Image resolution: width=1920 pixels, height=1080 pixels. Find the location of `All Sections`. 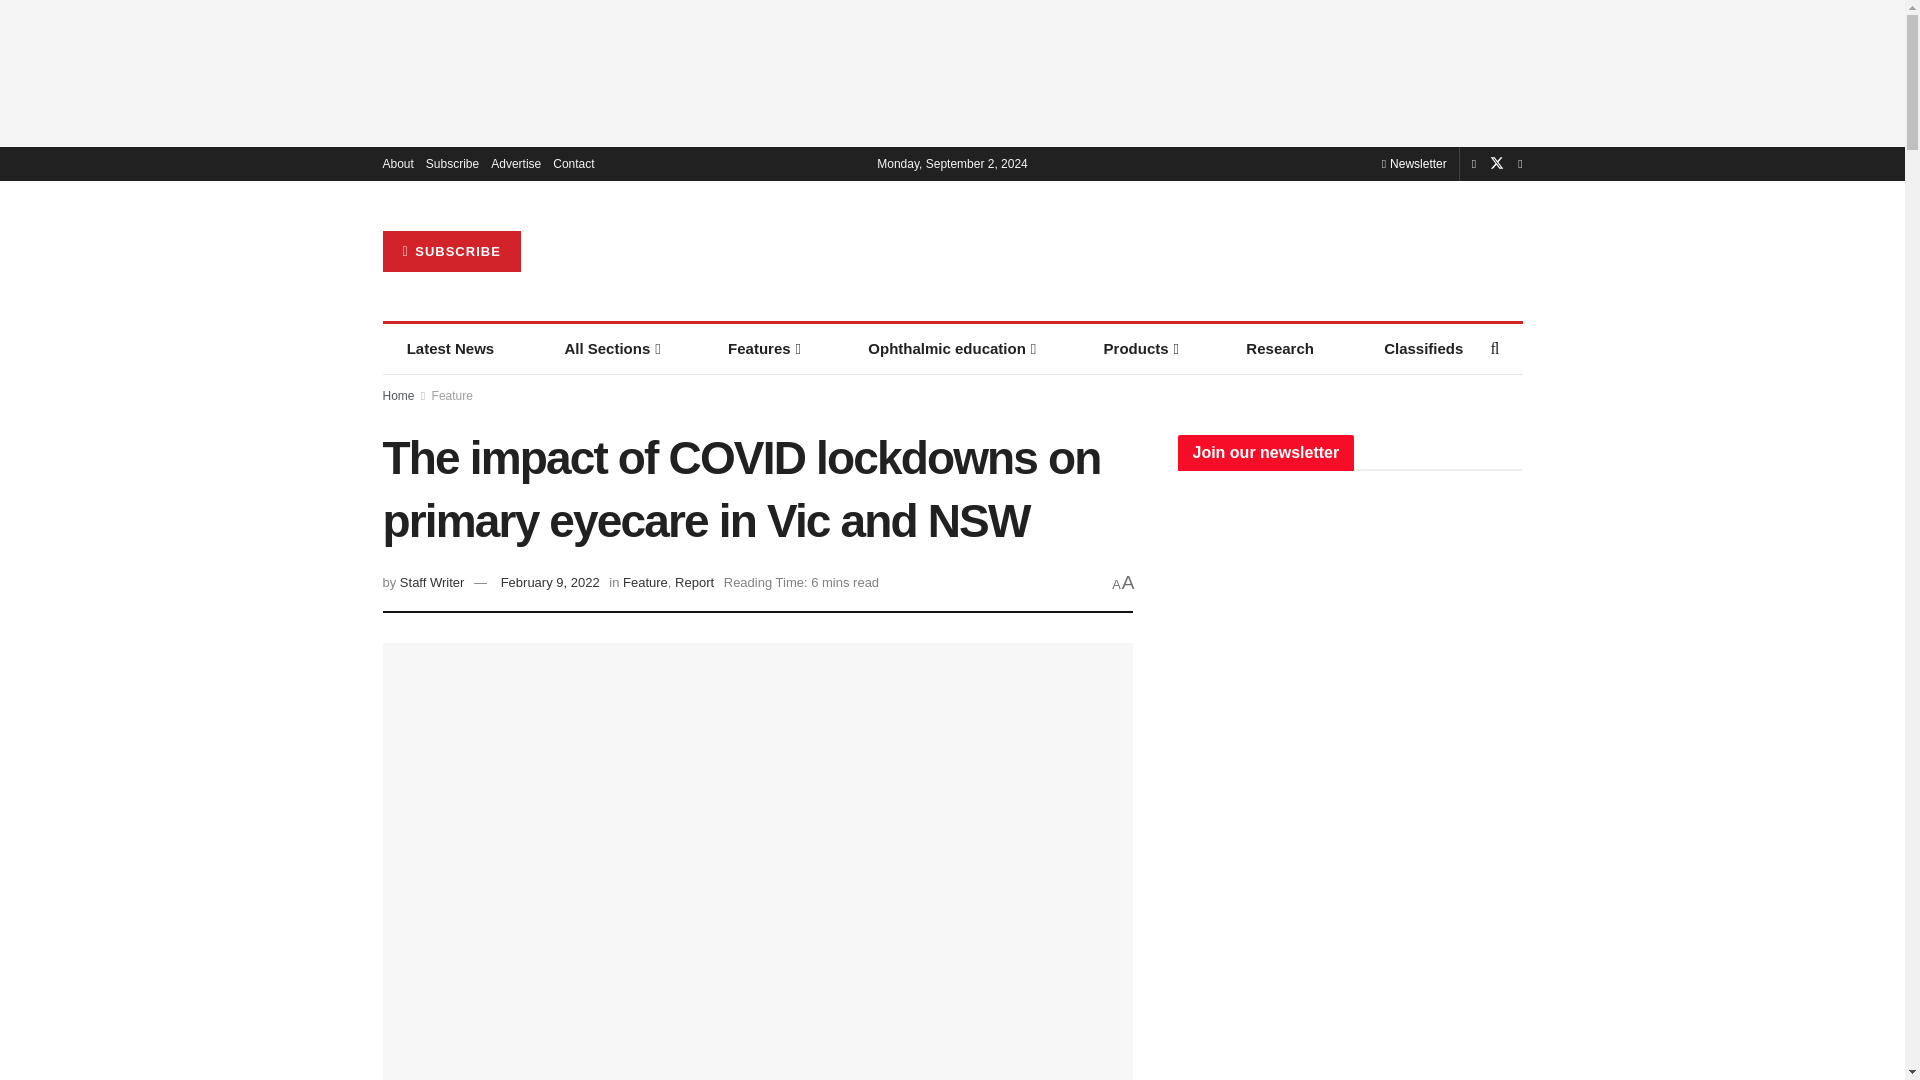

All Sections is located at coordinates (610, 348).